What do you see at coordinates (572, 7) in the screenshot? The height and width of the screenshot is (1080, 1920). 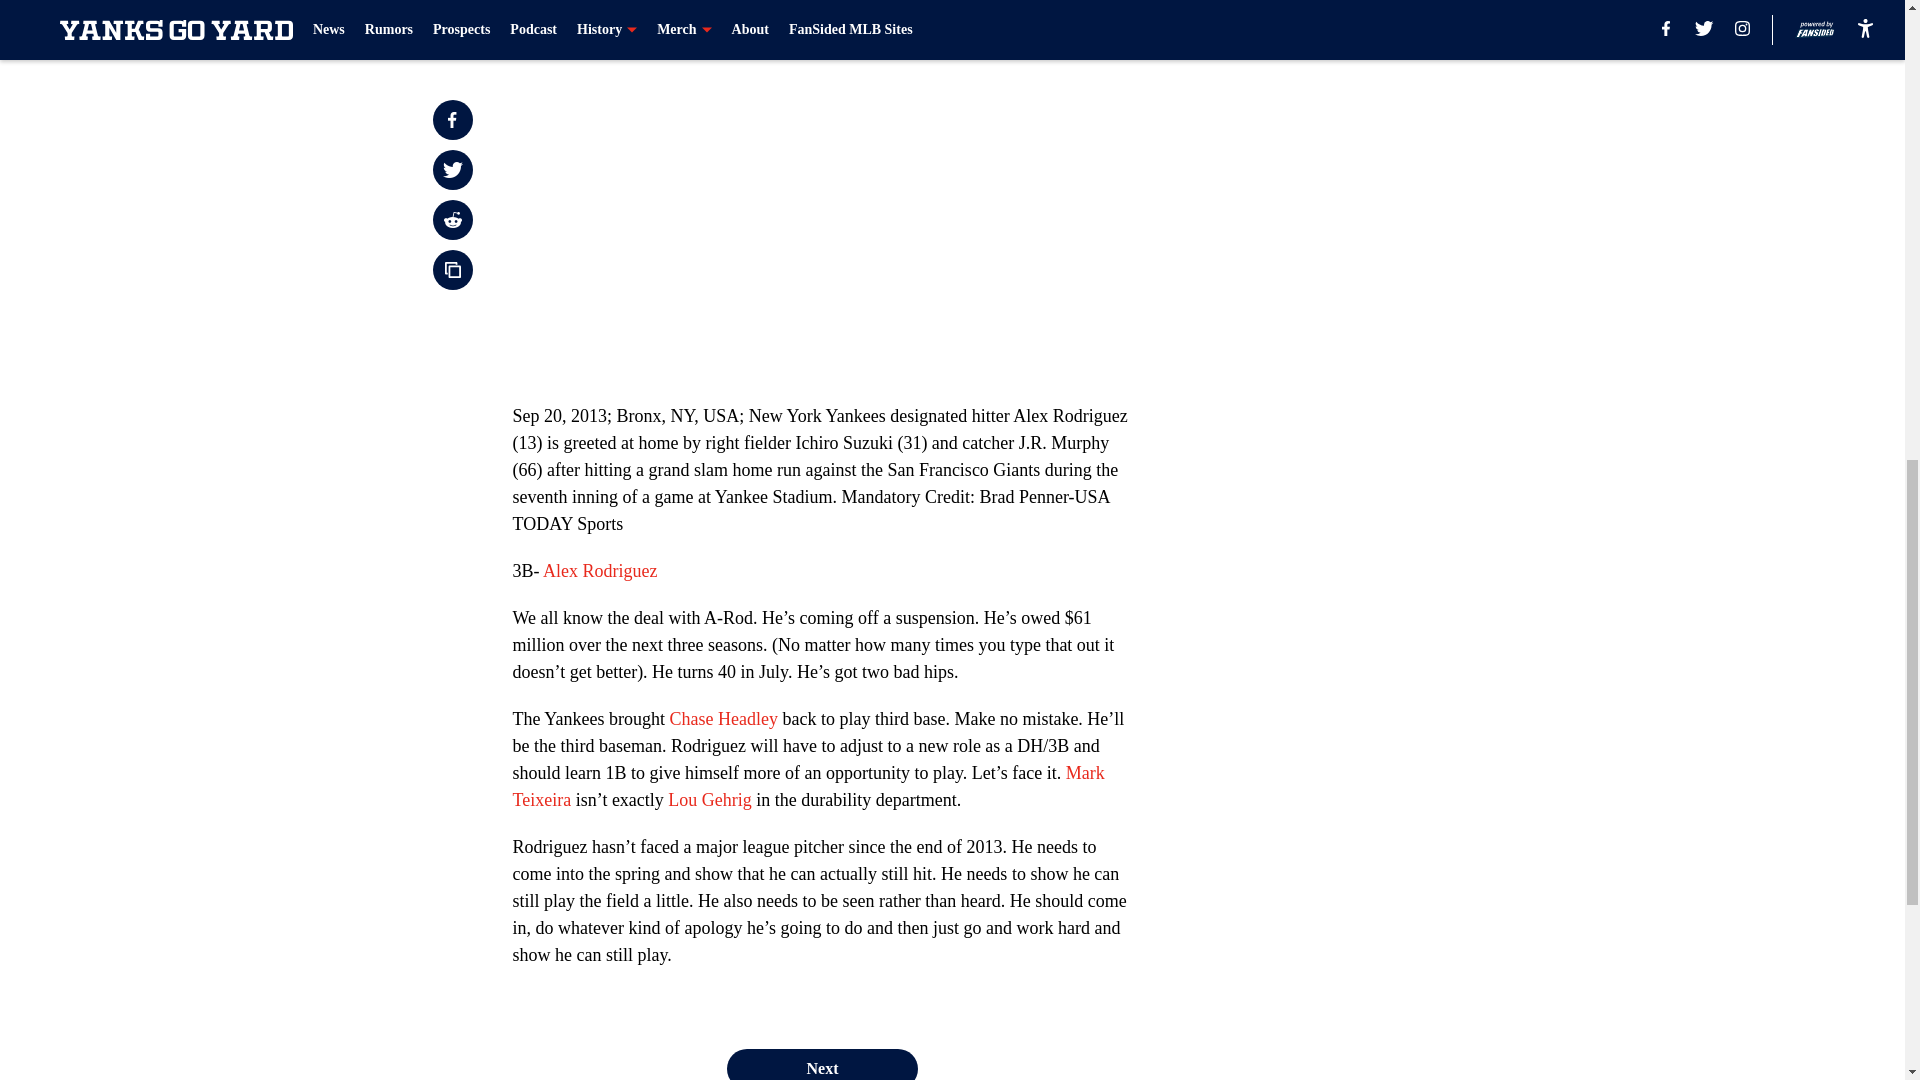 I see `Prev` at bounding box center [572, 7].